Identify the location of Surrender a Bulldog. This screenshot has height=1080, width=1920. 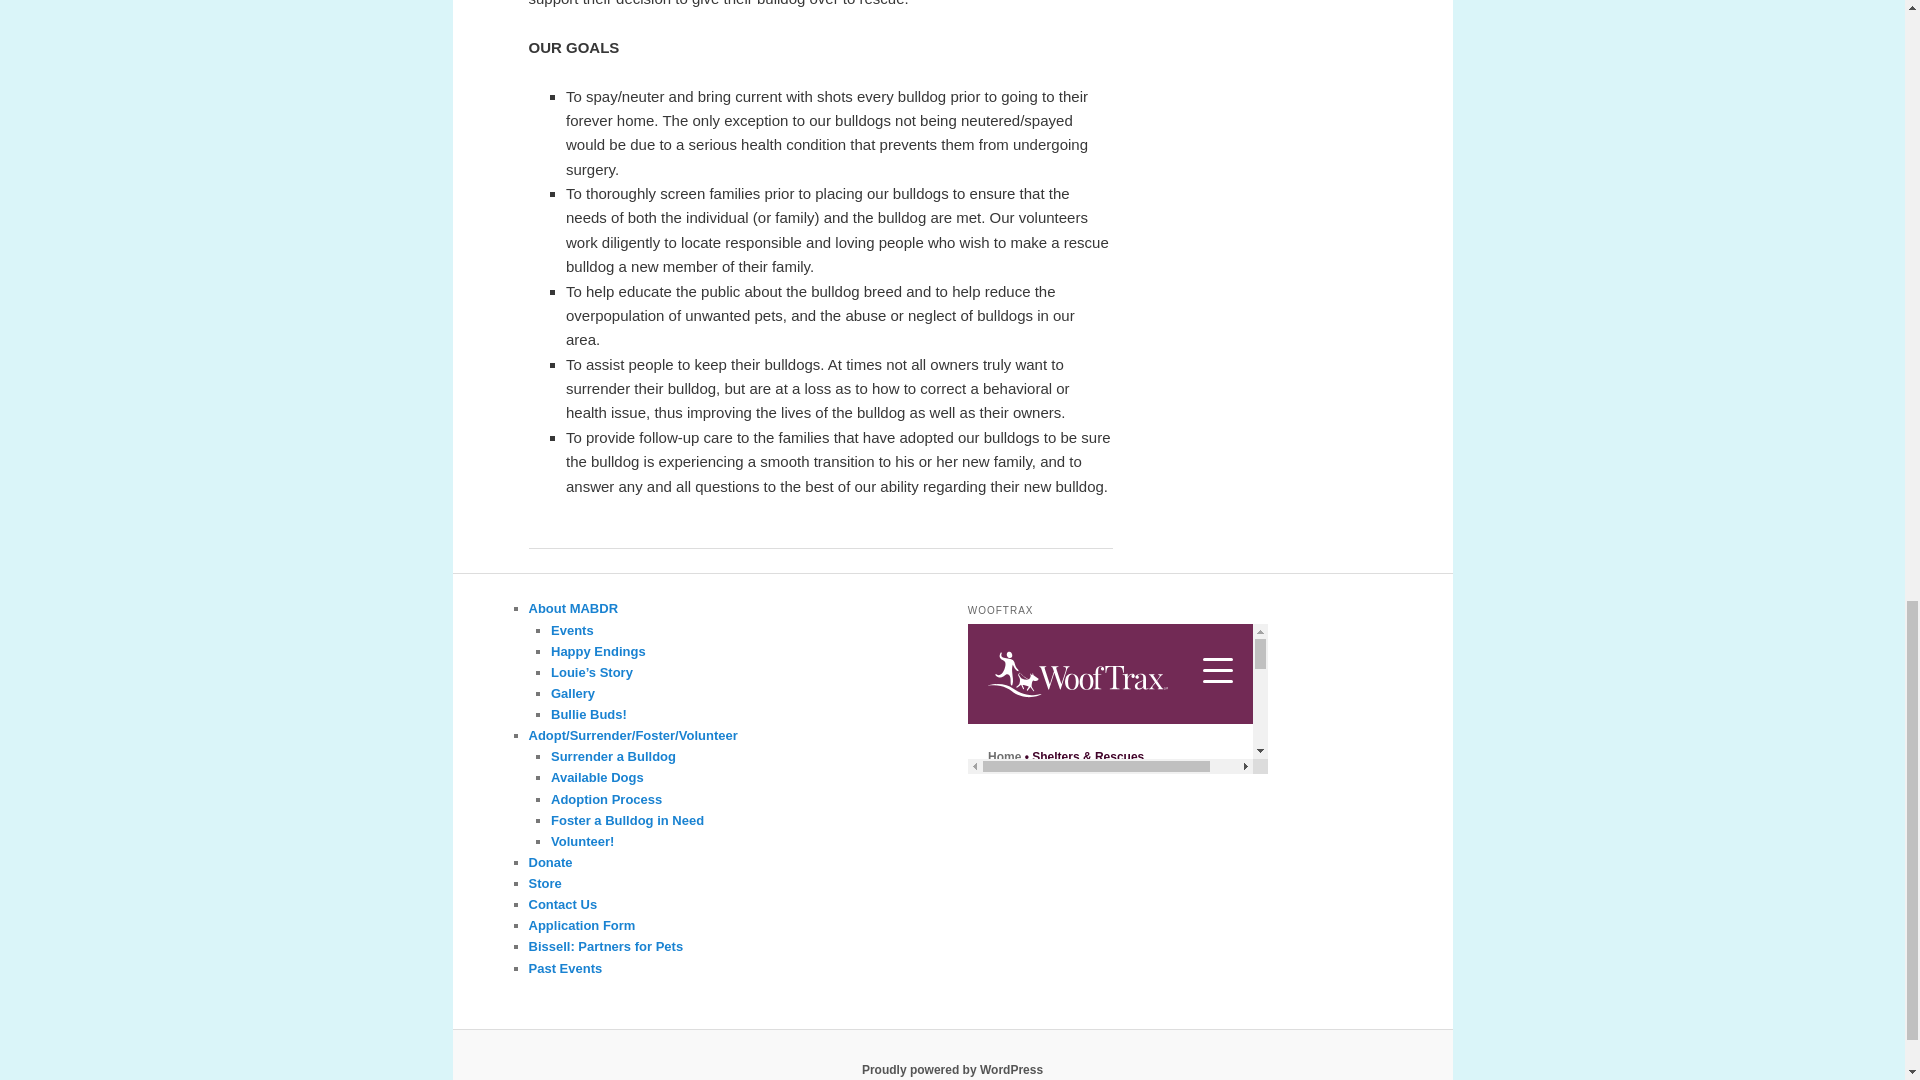
(613, 756).